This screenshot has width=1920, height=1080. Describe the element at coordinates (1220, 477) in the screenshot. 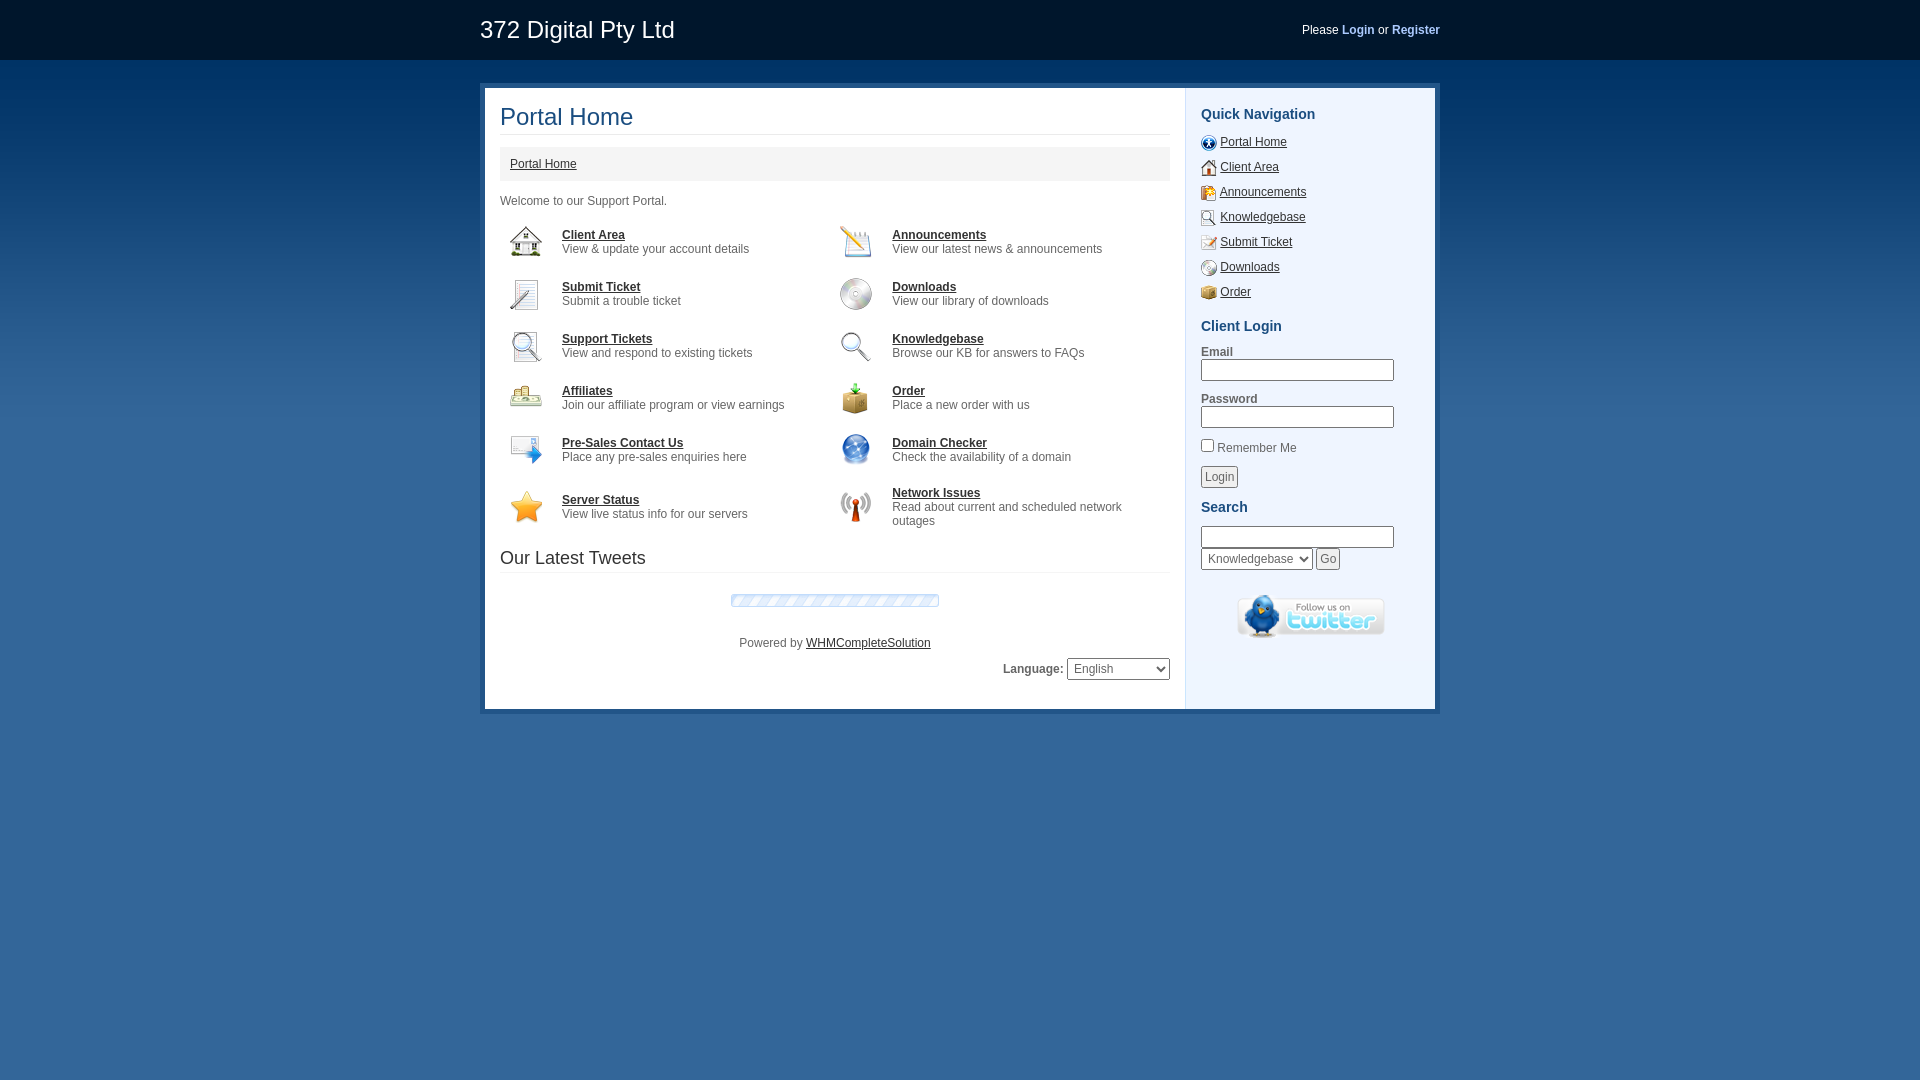

I see `Login` at that location.